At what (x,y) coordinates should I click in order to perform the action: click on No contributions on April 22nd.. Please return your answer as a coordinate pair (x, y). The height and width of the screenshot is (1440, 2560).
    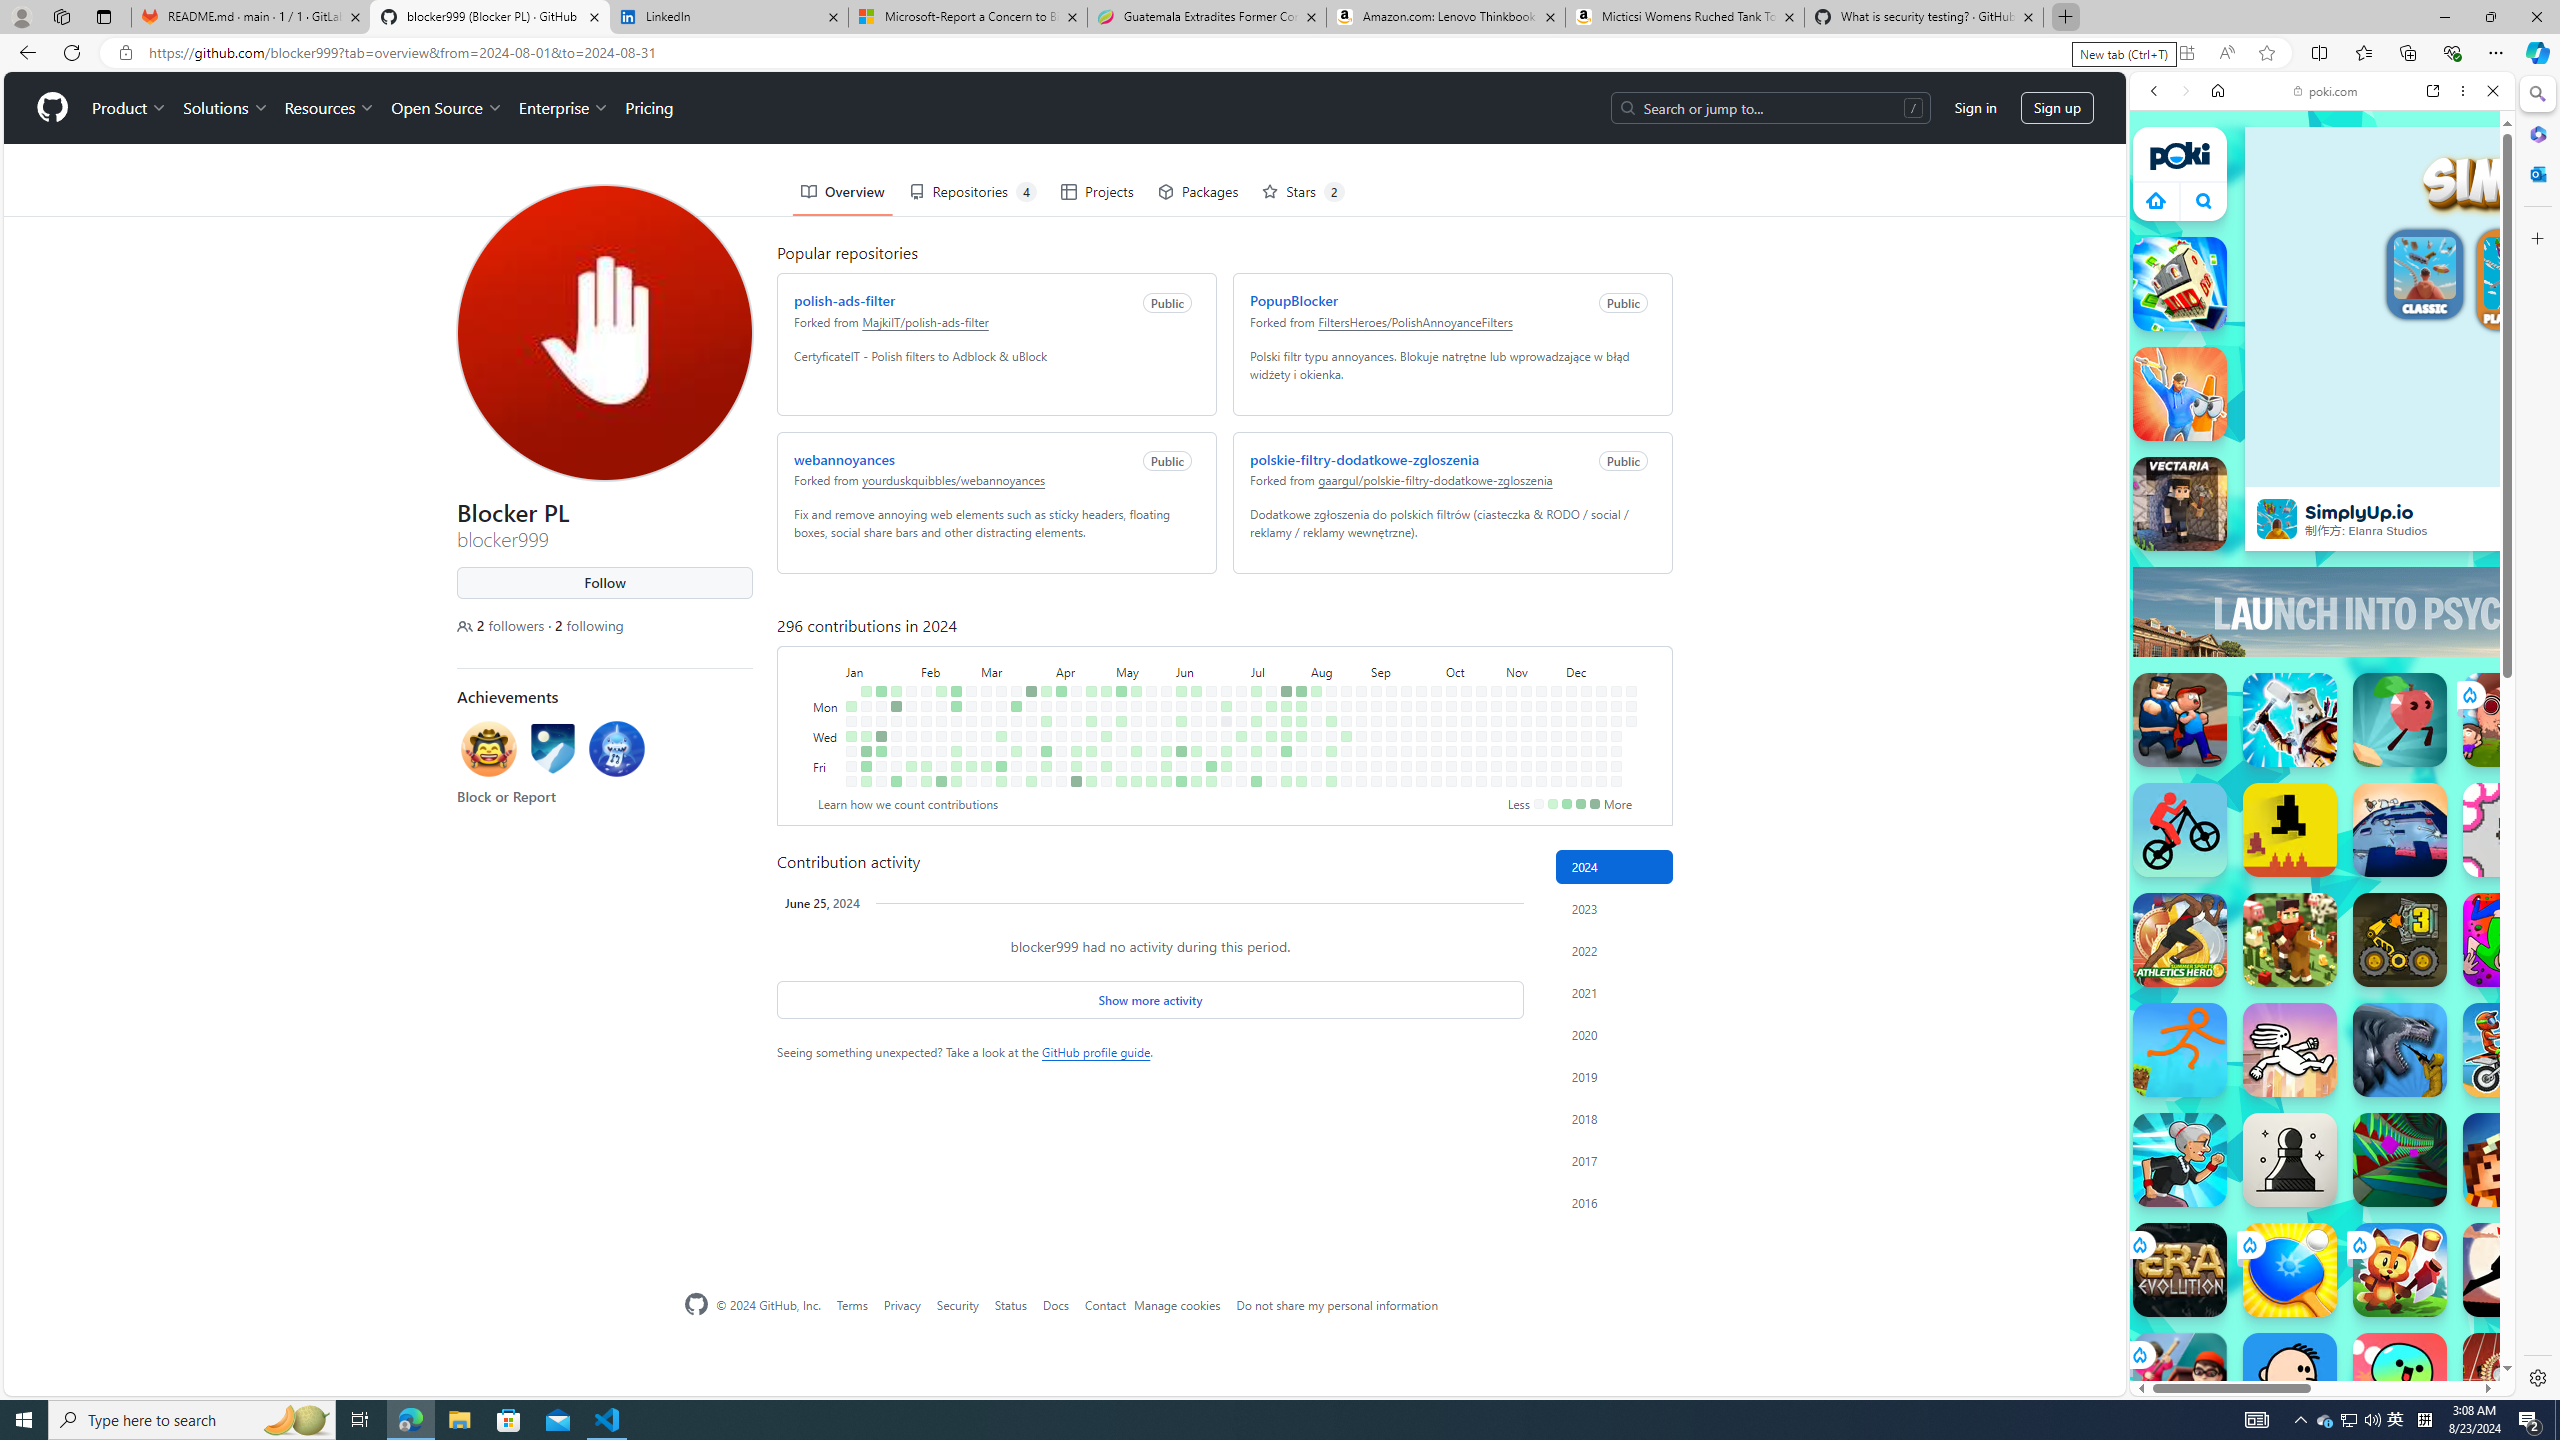
    Looking at the image, I should click on (1092, 706).